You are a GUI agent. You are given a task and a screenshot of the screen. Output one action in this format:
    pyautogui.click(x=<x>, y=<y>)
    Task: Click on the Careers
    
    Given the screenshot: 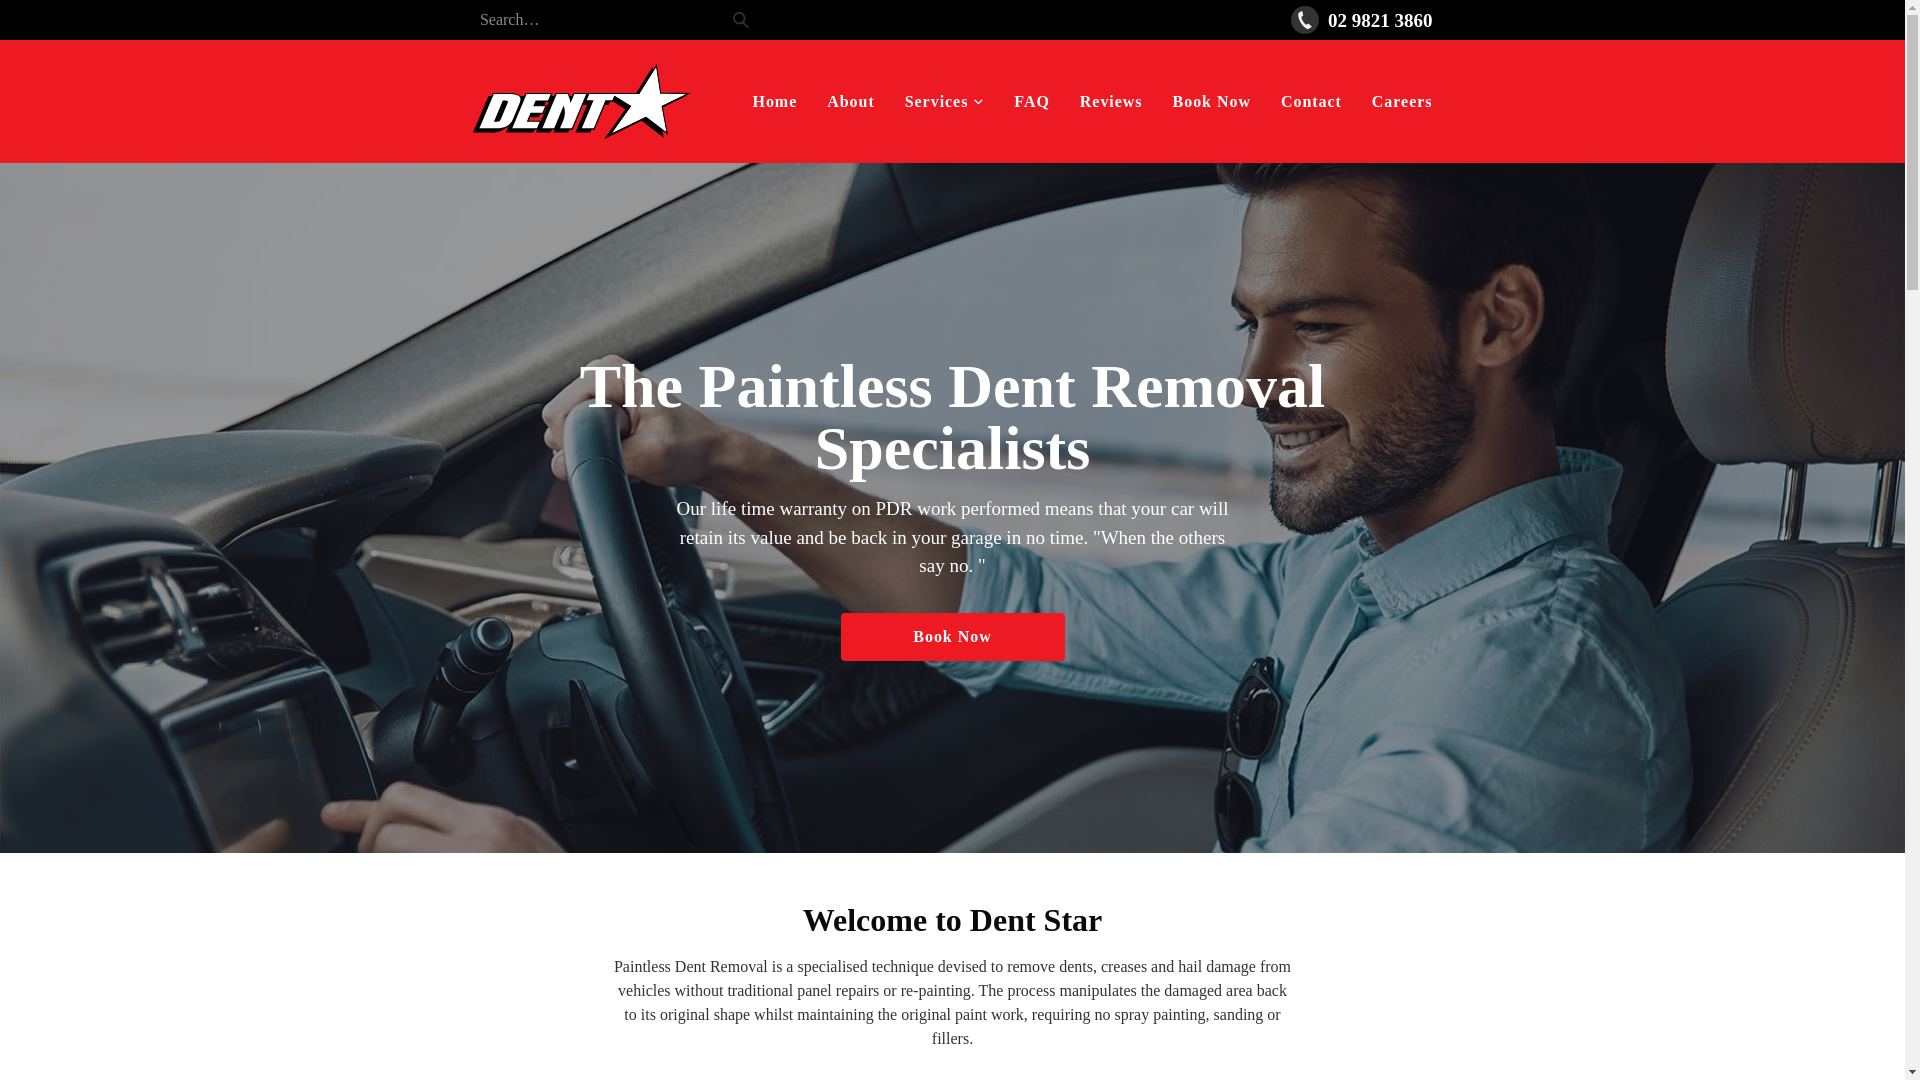 What is the action you would take?
    pyautogui.click(x=1402, y=102)
    